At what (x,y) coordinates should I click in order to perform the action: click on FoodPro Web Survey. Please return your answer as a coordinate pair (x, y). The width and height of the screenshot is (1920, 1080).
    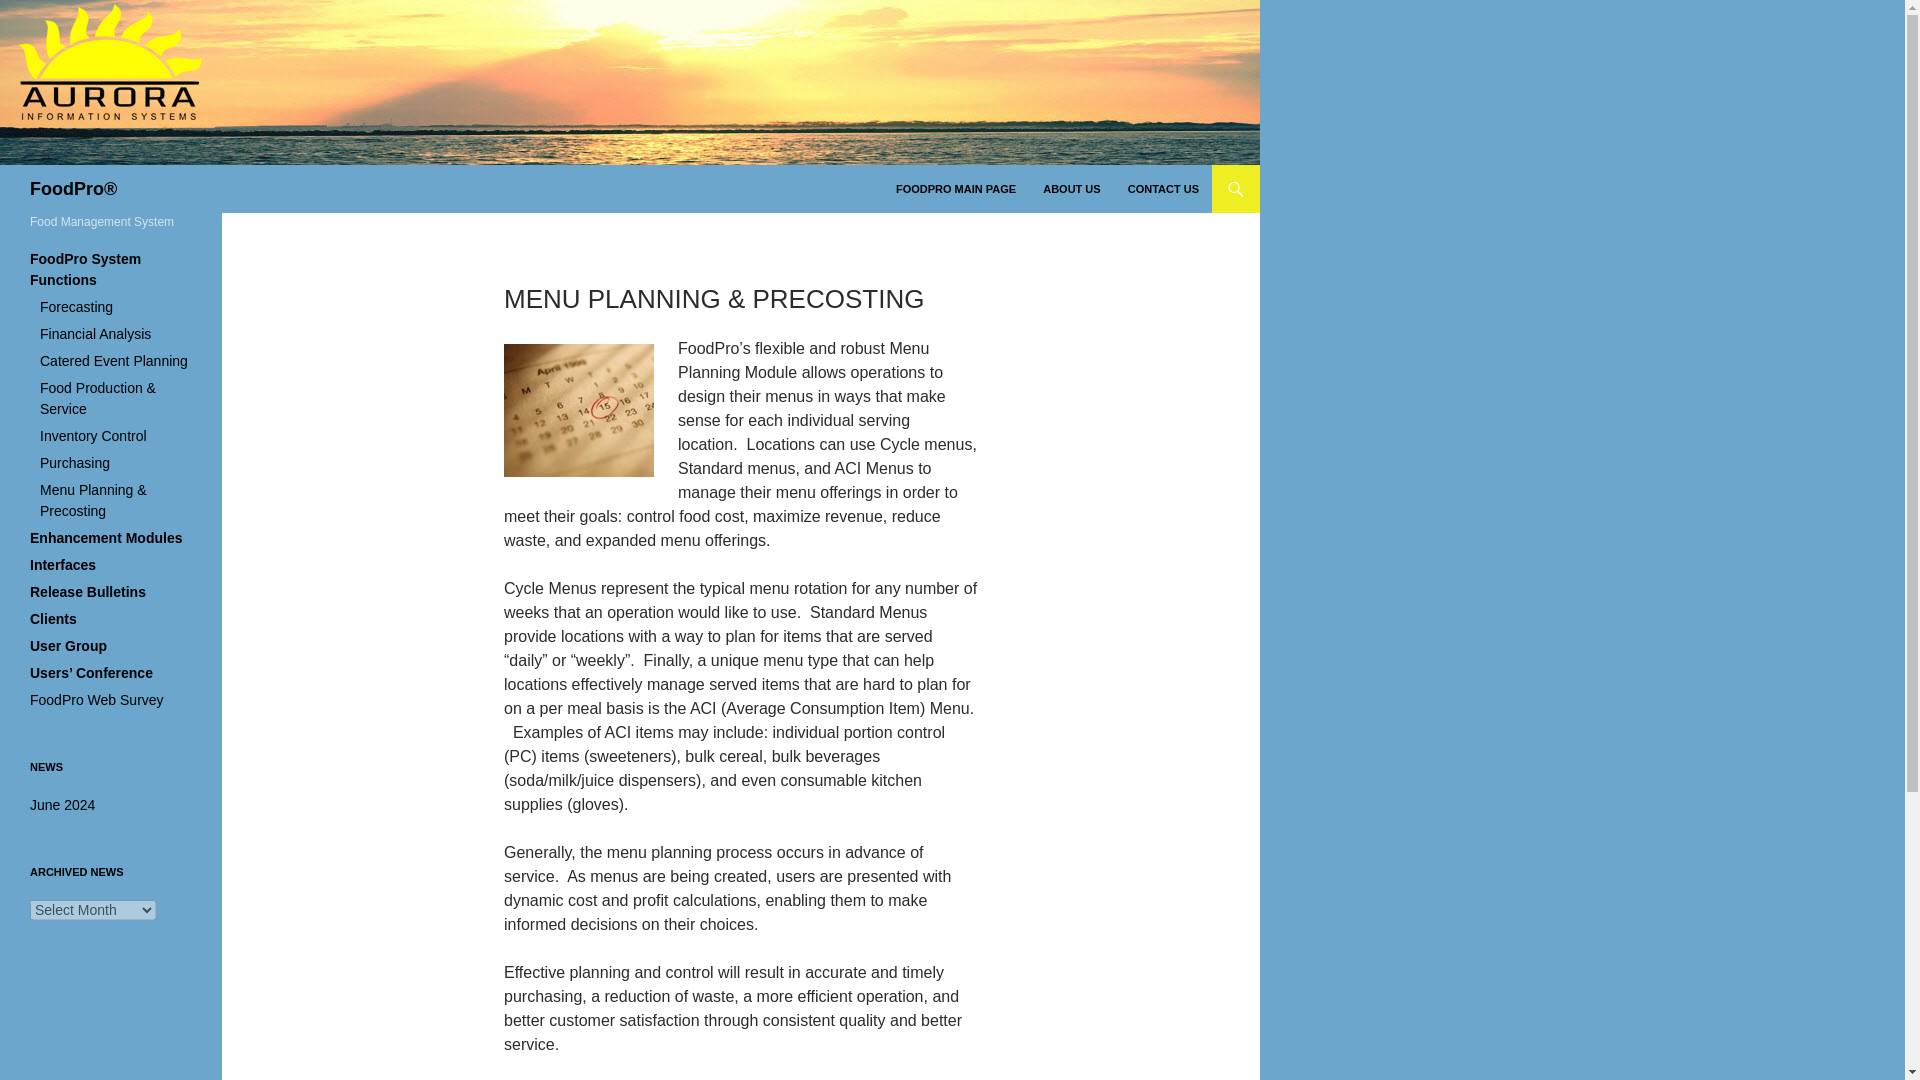
    Looking at the image, I should click on (96, 700).